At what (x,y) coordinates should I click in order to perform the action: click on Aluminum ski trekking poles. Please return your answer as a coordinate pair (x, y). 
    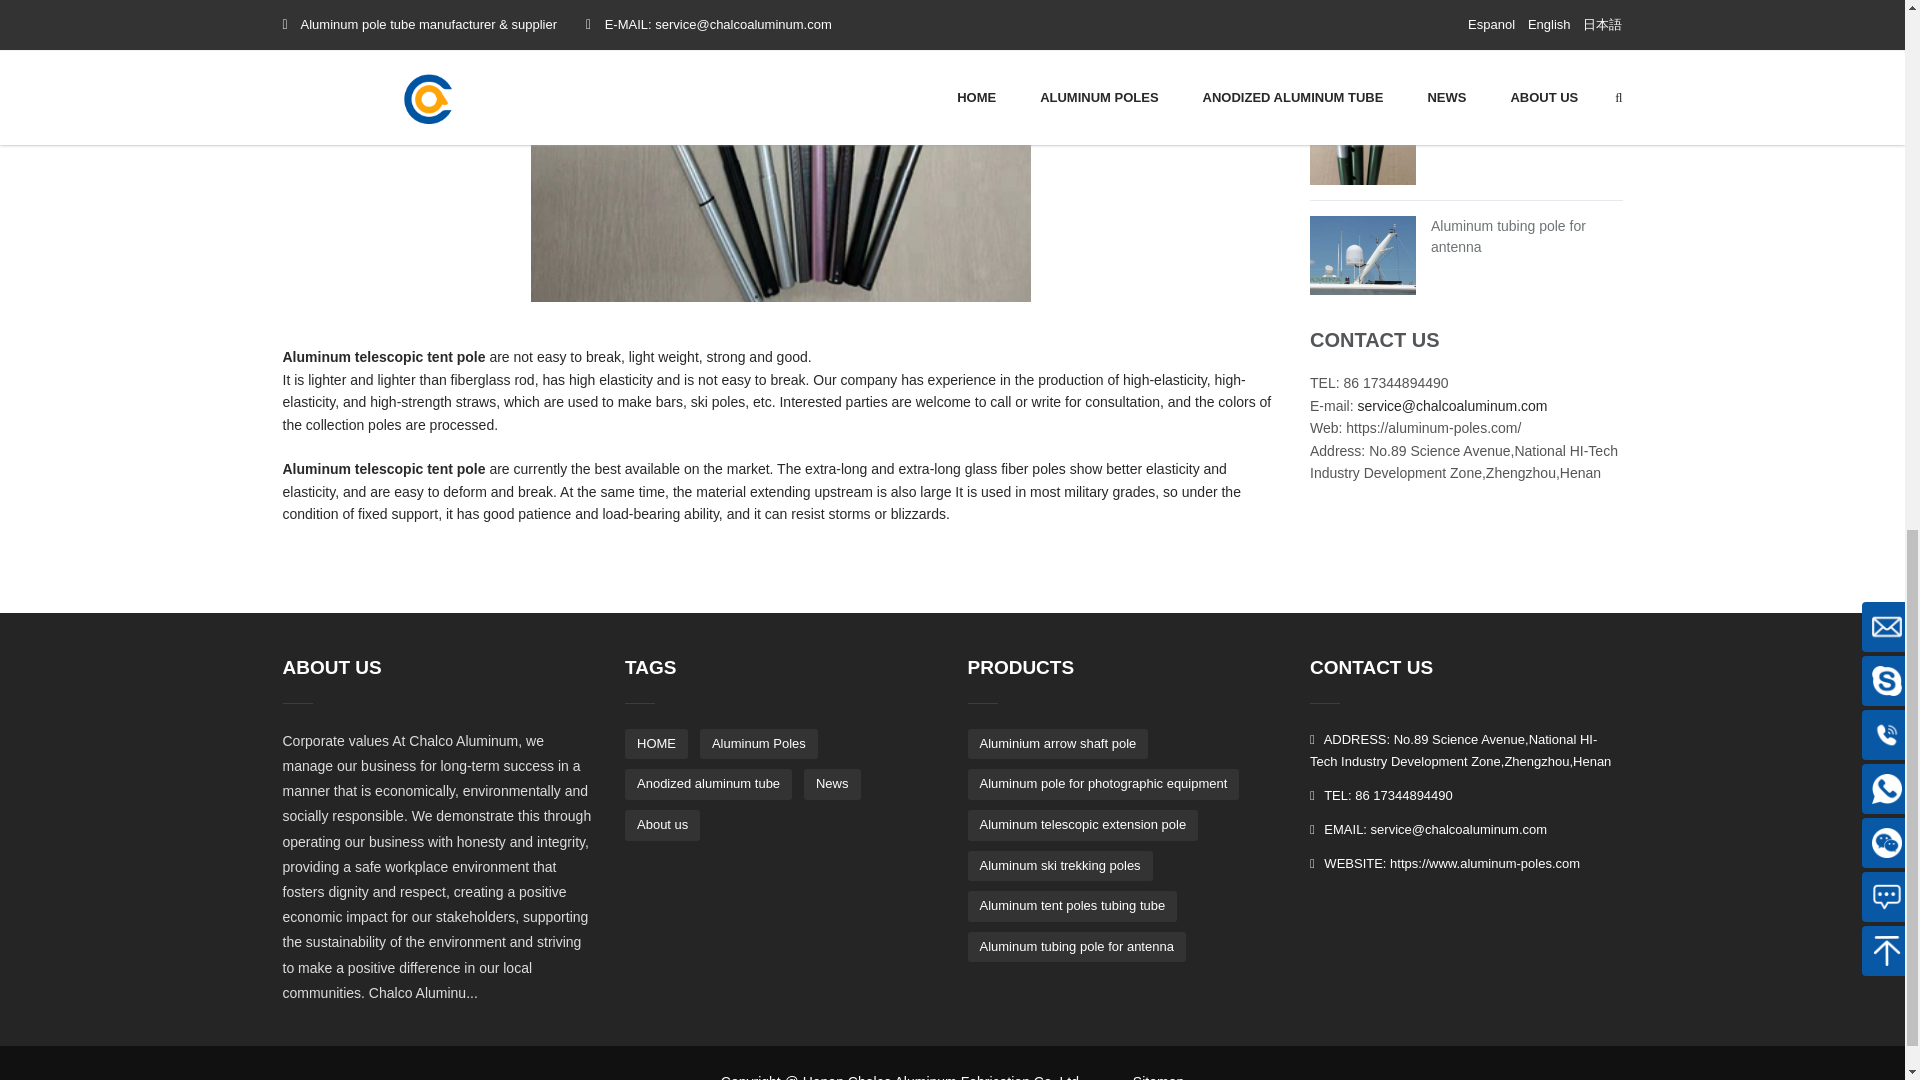
    Looking at the image, I should click on (1518, 6).